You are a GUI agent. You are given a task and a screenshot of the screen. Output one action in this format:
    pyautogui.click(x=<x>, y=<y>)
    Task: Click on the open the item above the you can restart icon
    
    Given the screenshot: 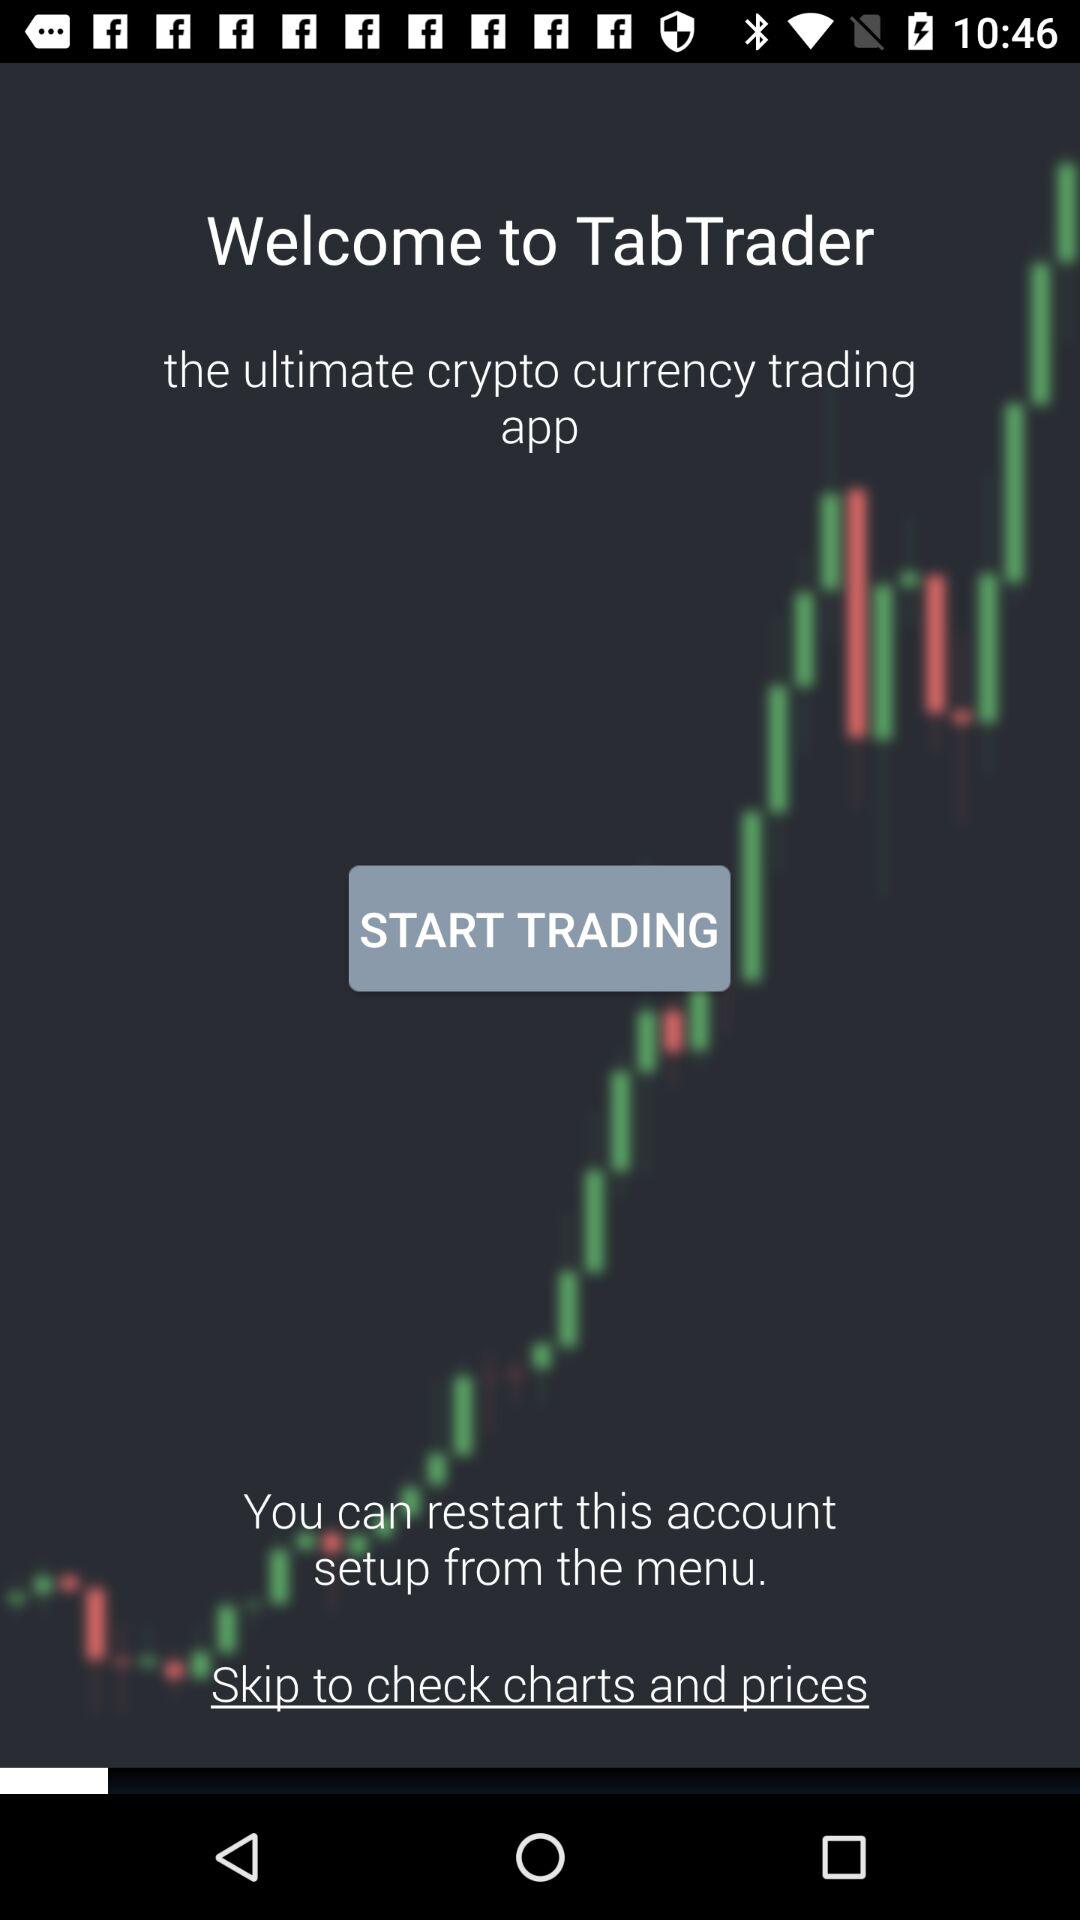 What is the action you would take?
    pyautogui.click(x=539, y=928)
    